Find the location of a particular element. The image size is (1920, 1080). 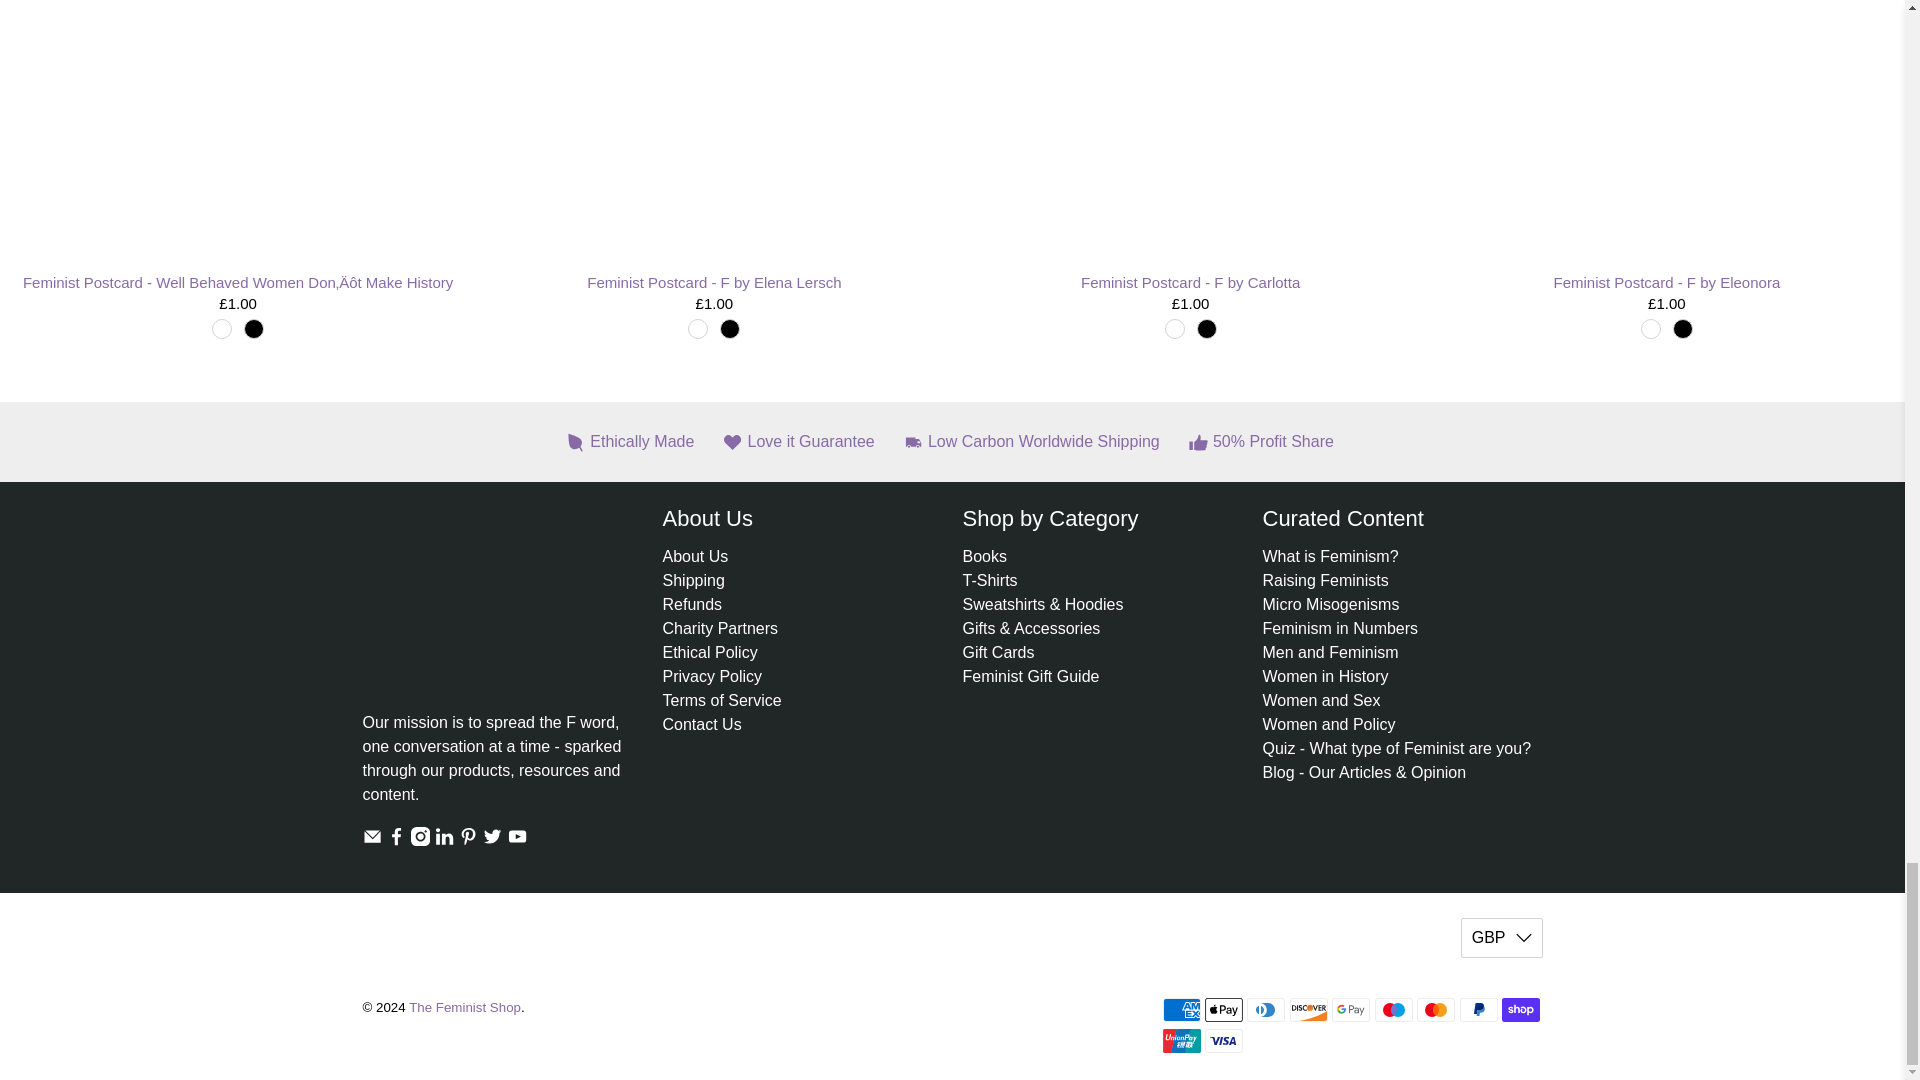

American Express is located at coordinates (1180, 1009).